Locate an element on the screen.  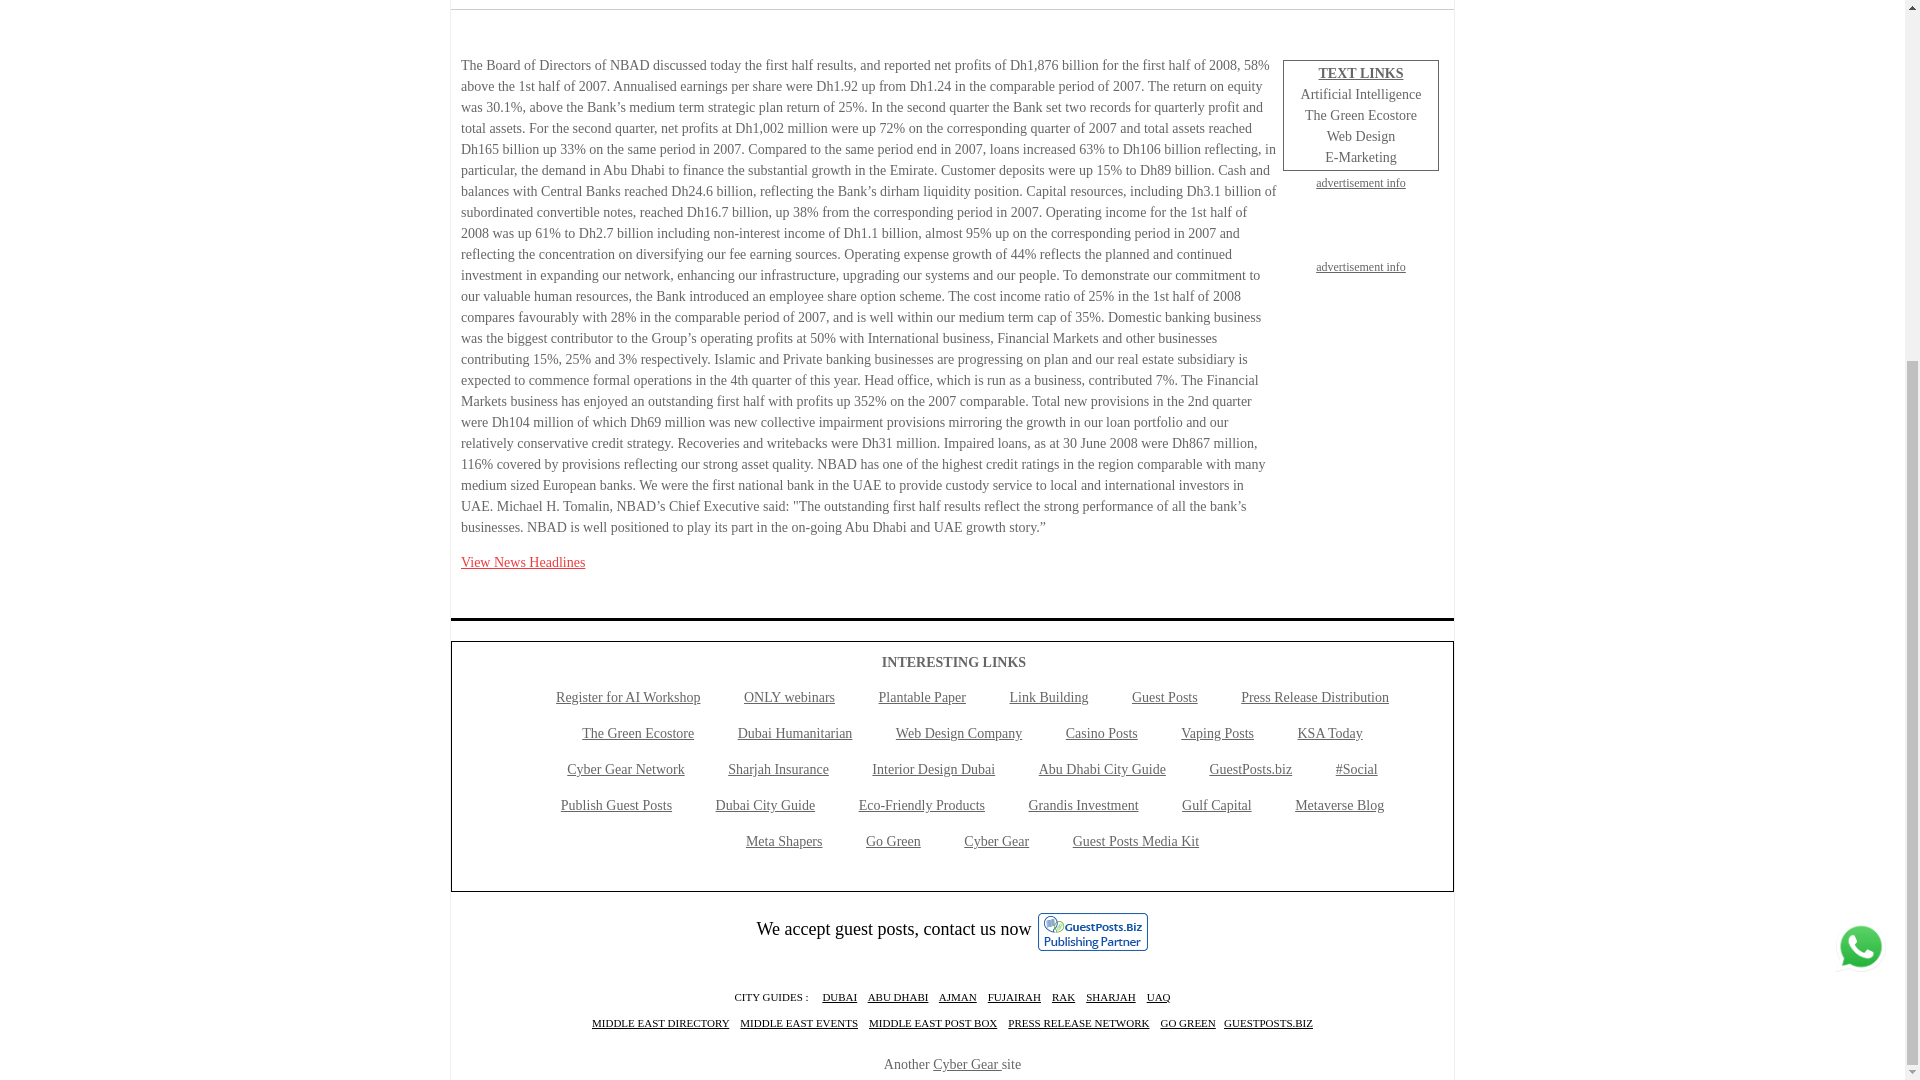
Publish Guest Posts is located at coordinates (616, 806).